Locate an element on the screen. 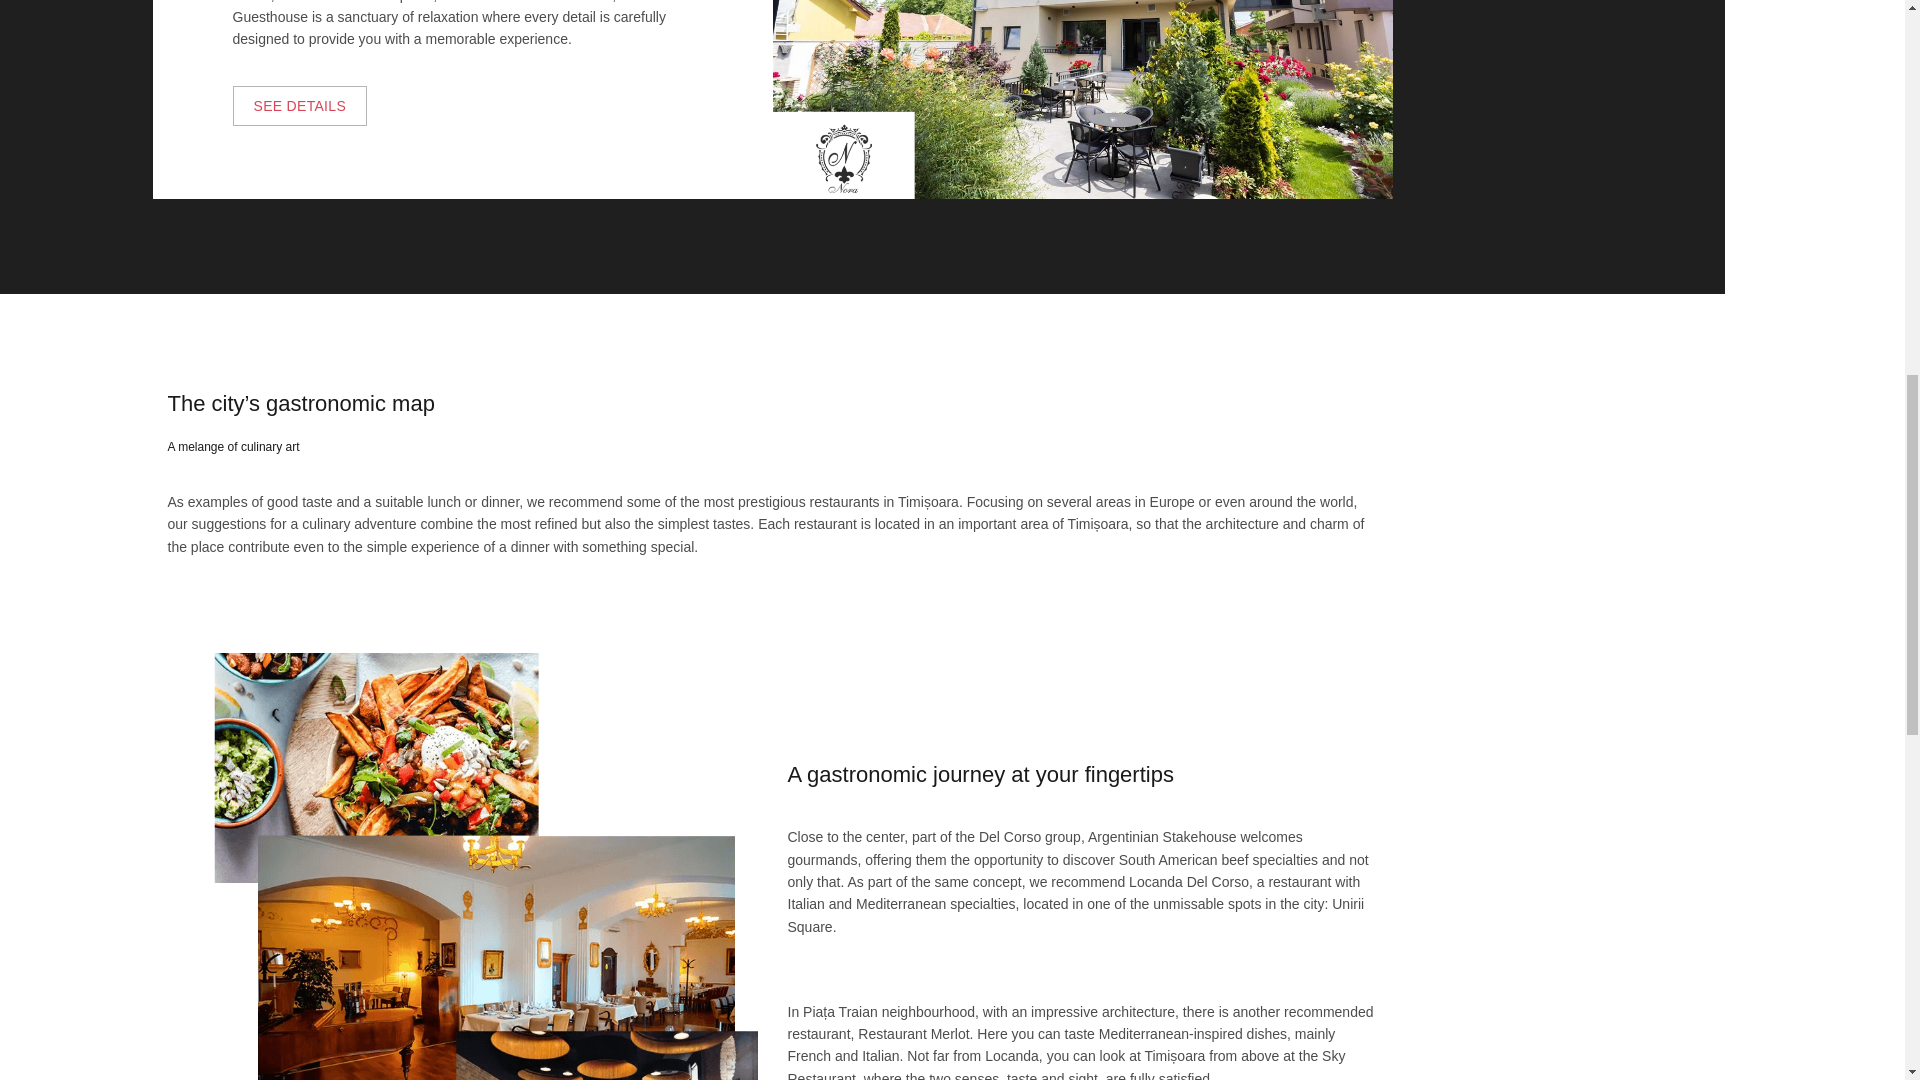  SEE DETAILS is located at coordinates (299, 106).